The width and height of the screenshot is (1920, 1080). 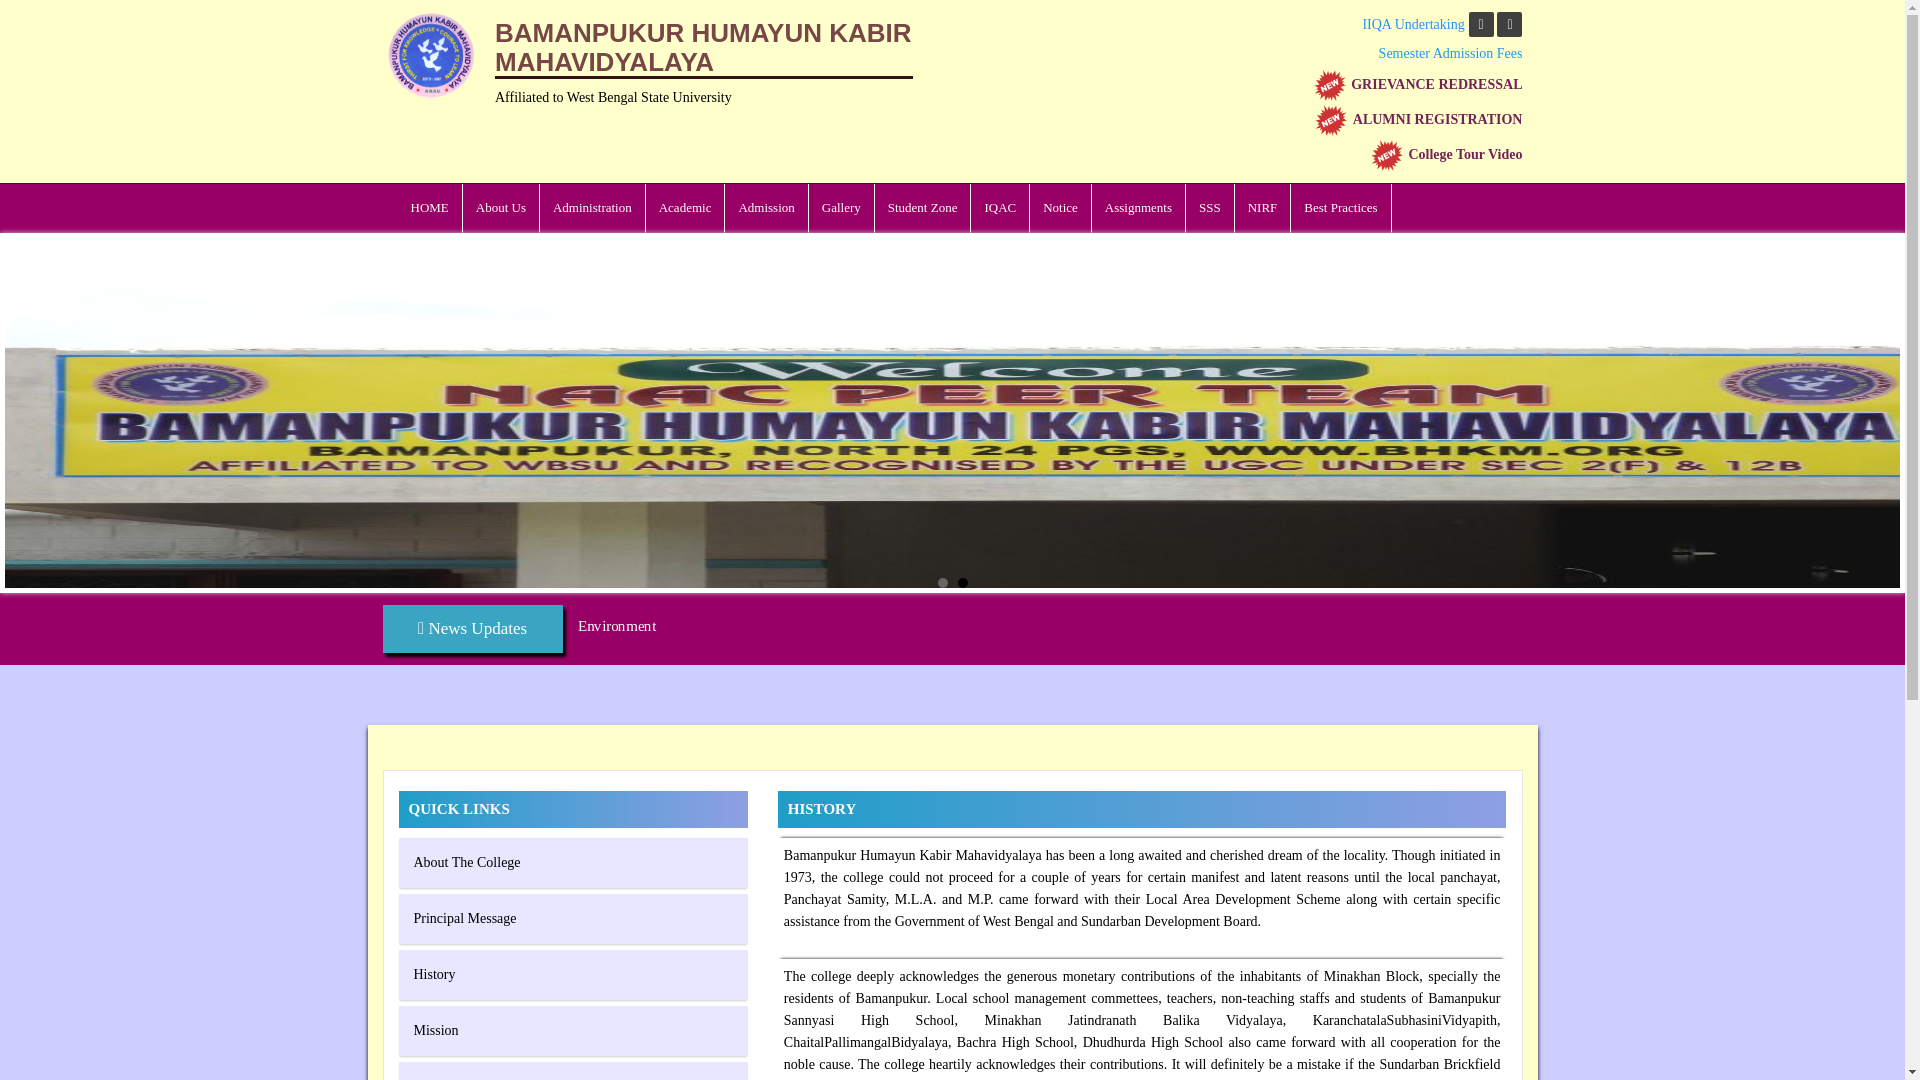 I want to click on College Tour Video, so click(x=1446, y=154).